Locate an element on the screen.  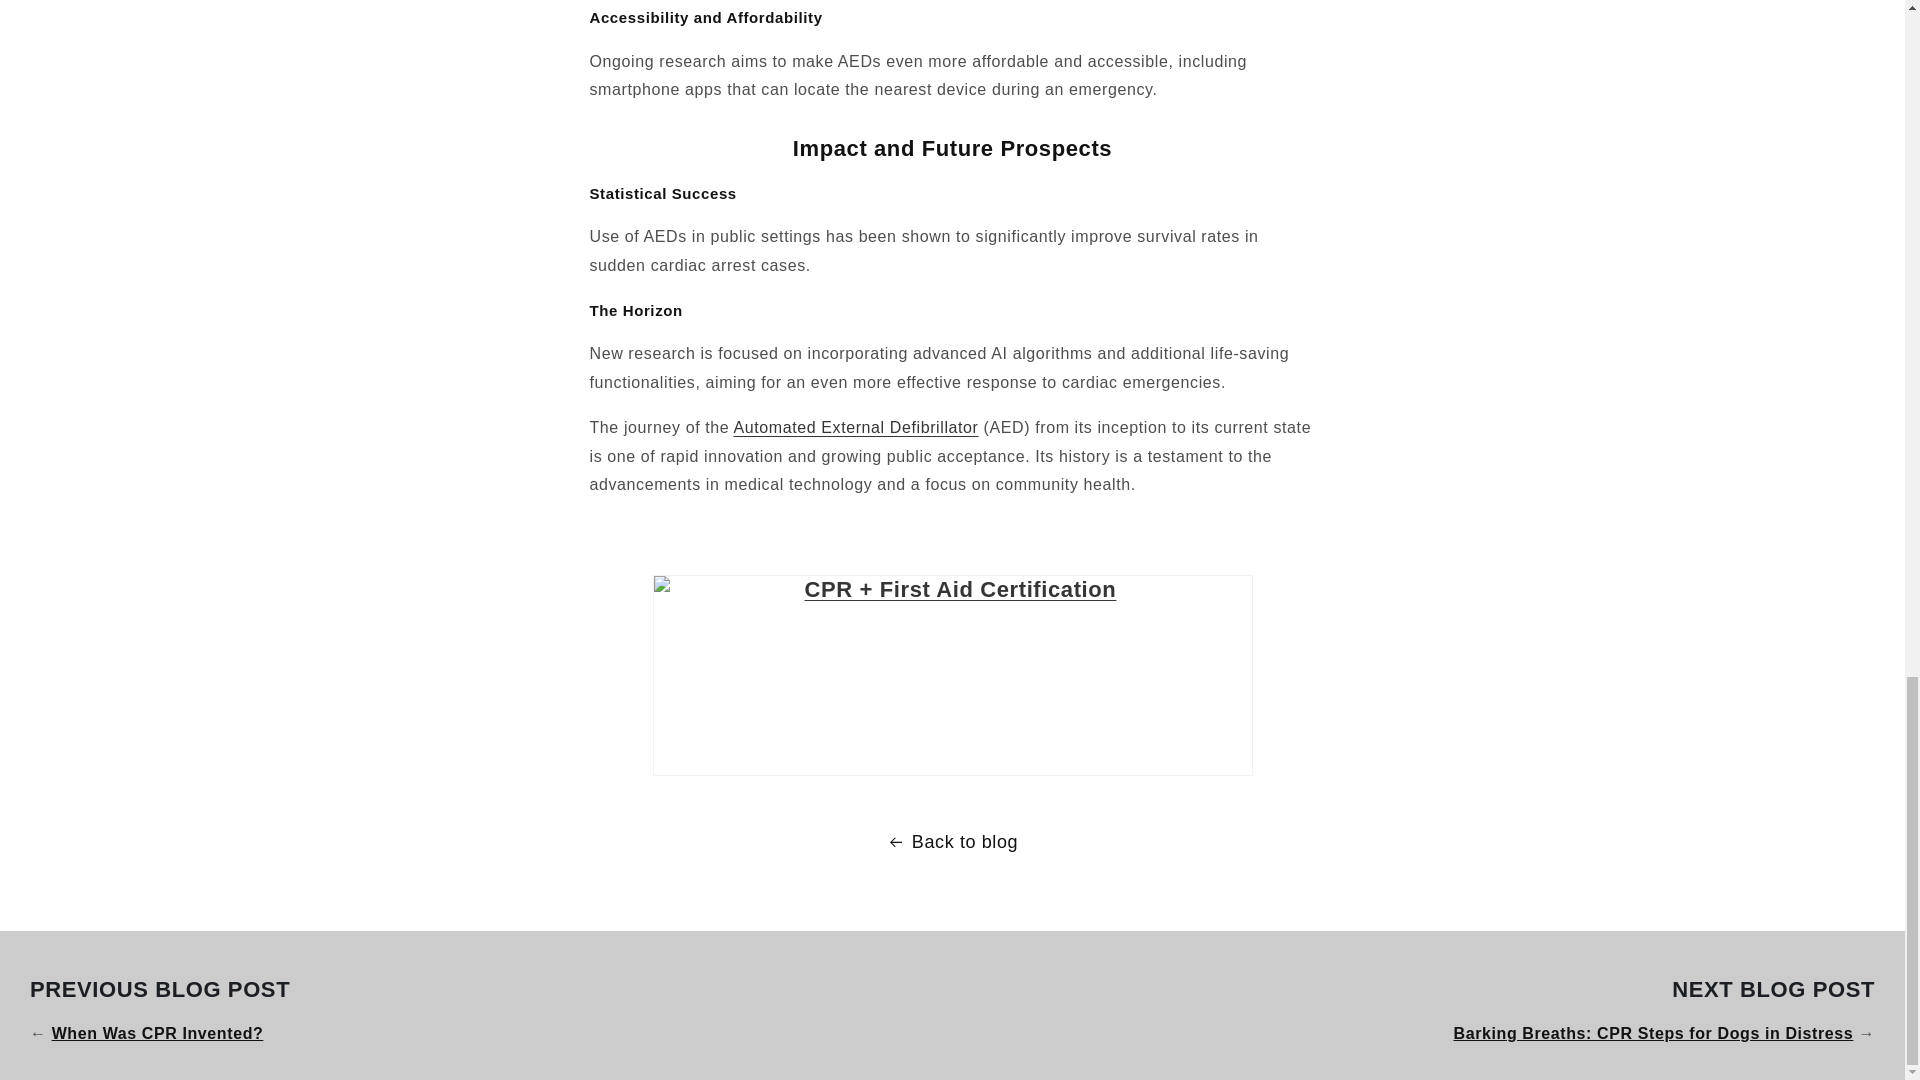
When Was CPR Invented? is located at coordinates (158, 1033).